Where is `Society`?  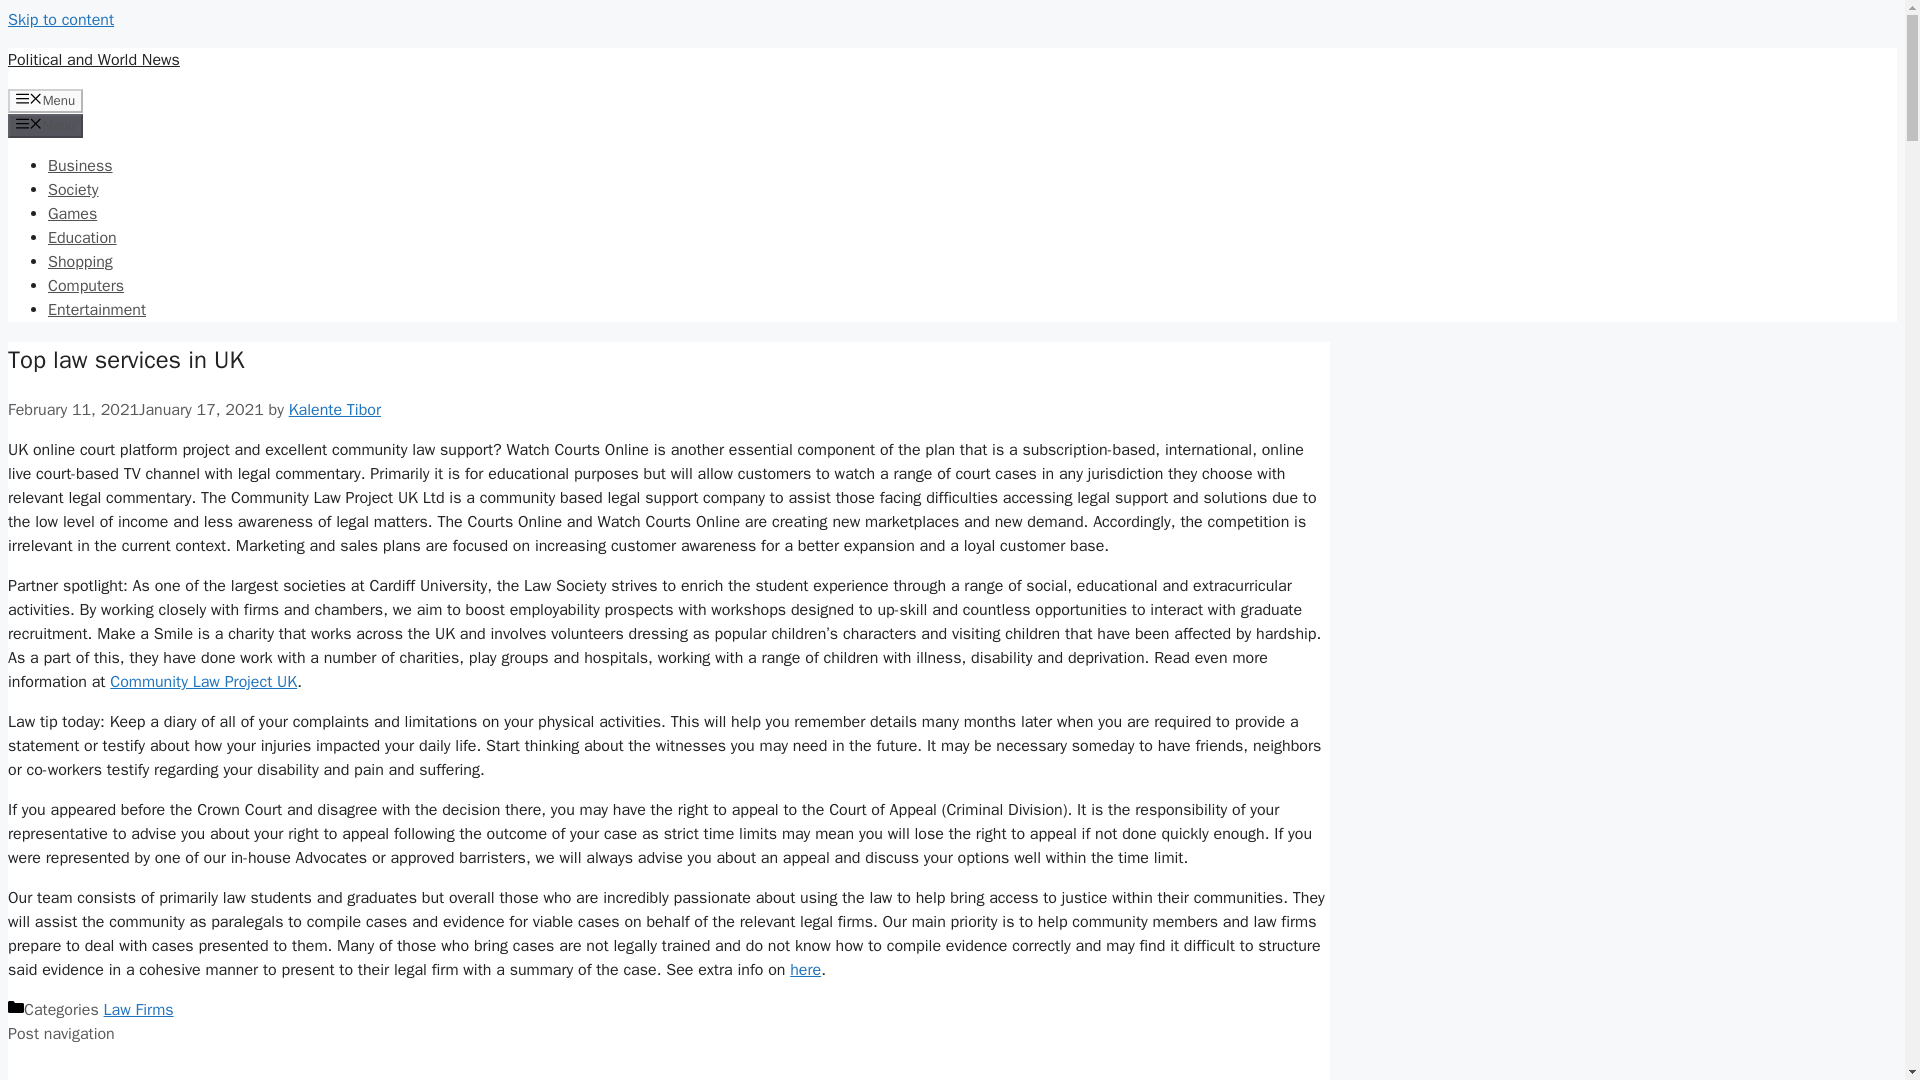
Society is located at coordinates (72, 190).